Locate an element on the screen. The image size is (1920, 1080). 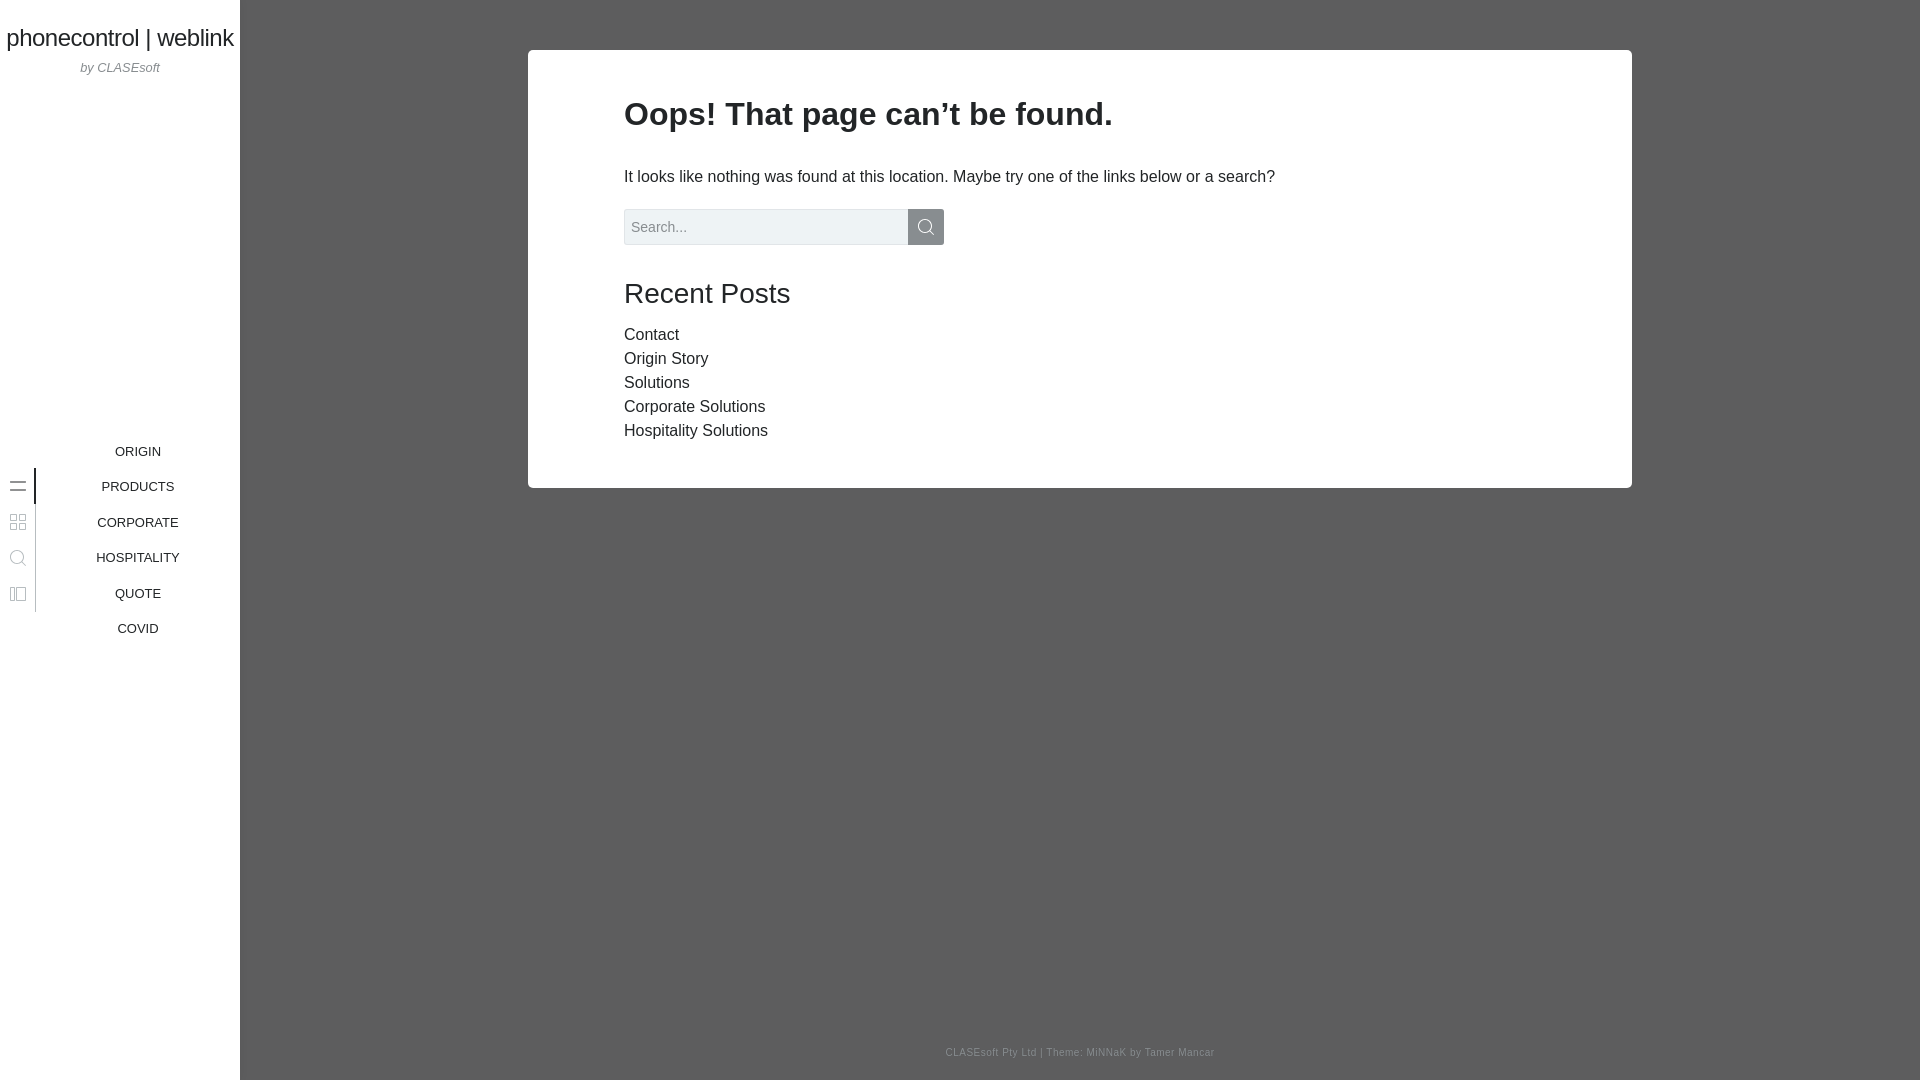
Tamer Mancar is located at coordinates (1180, 1052).